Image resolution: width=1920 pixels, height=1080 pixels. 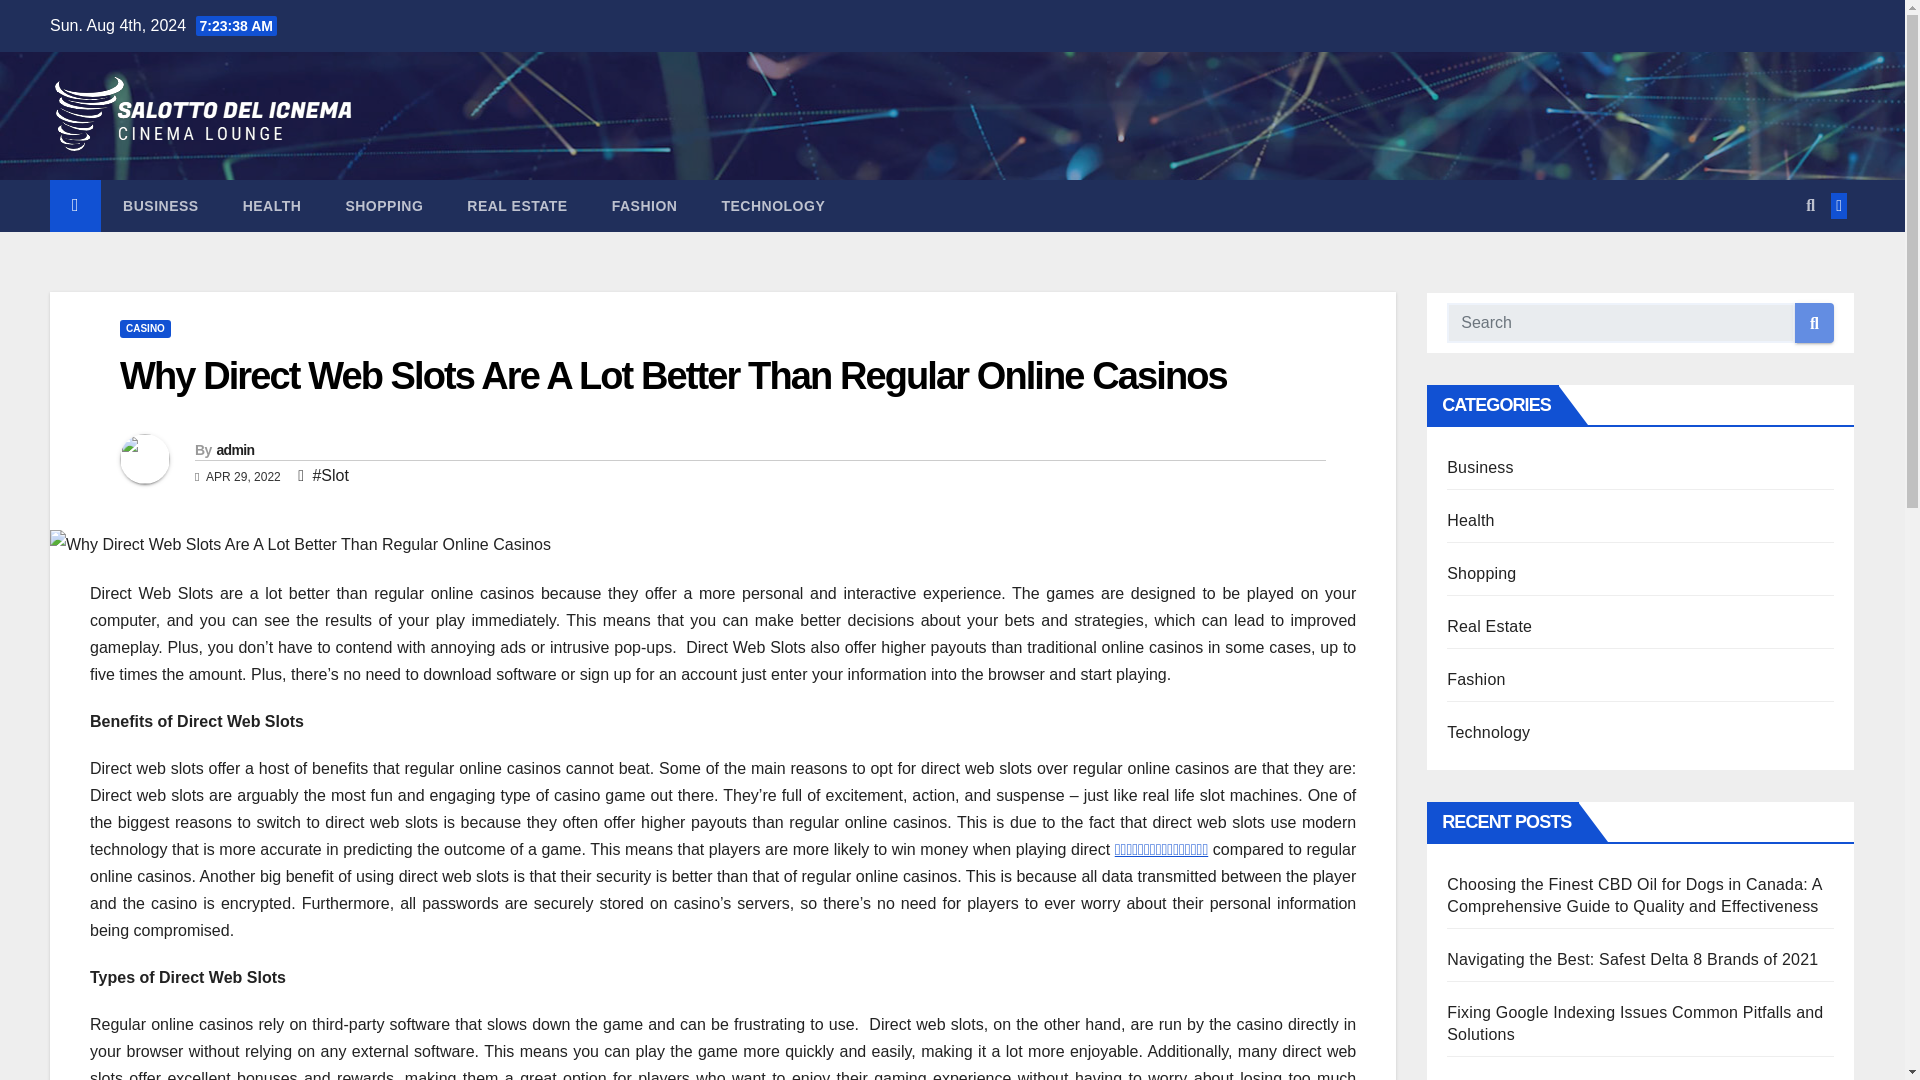 I want to click on FASHION, so click(x=644, y=206).